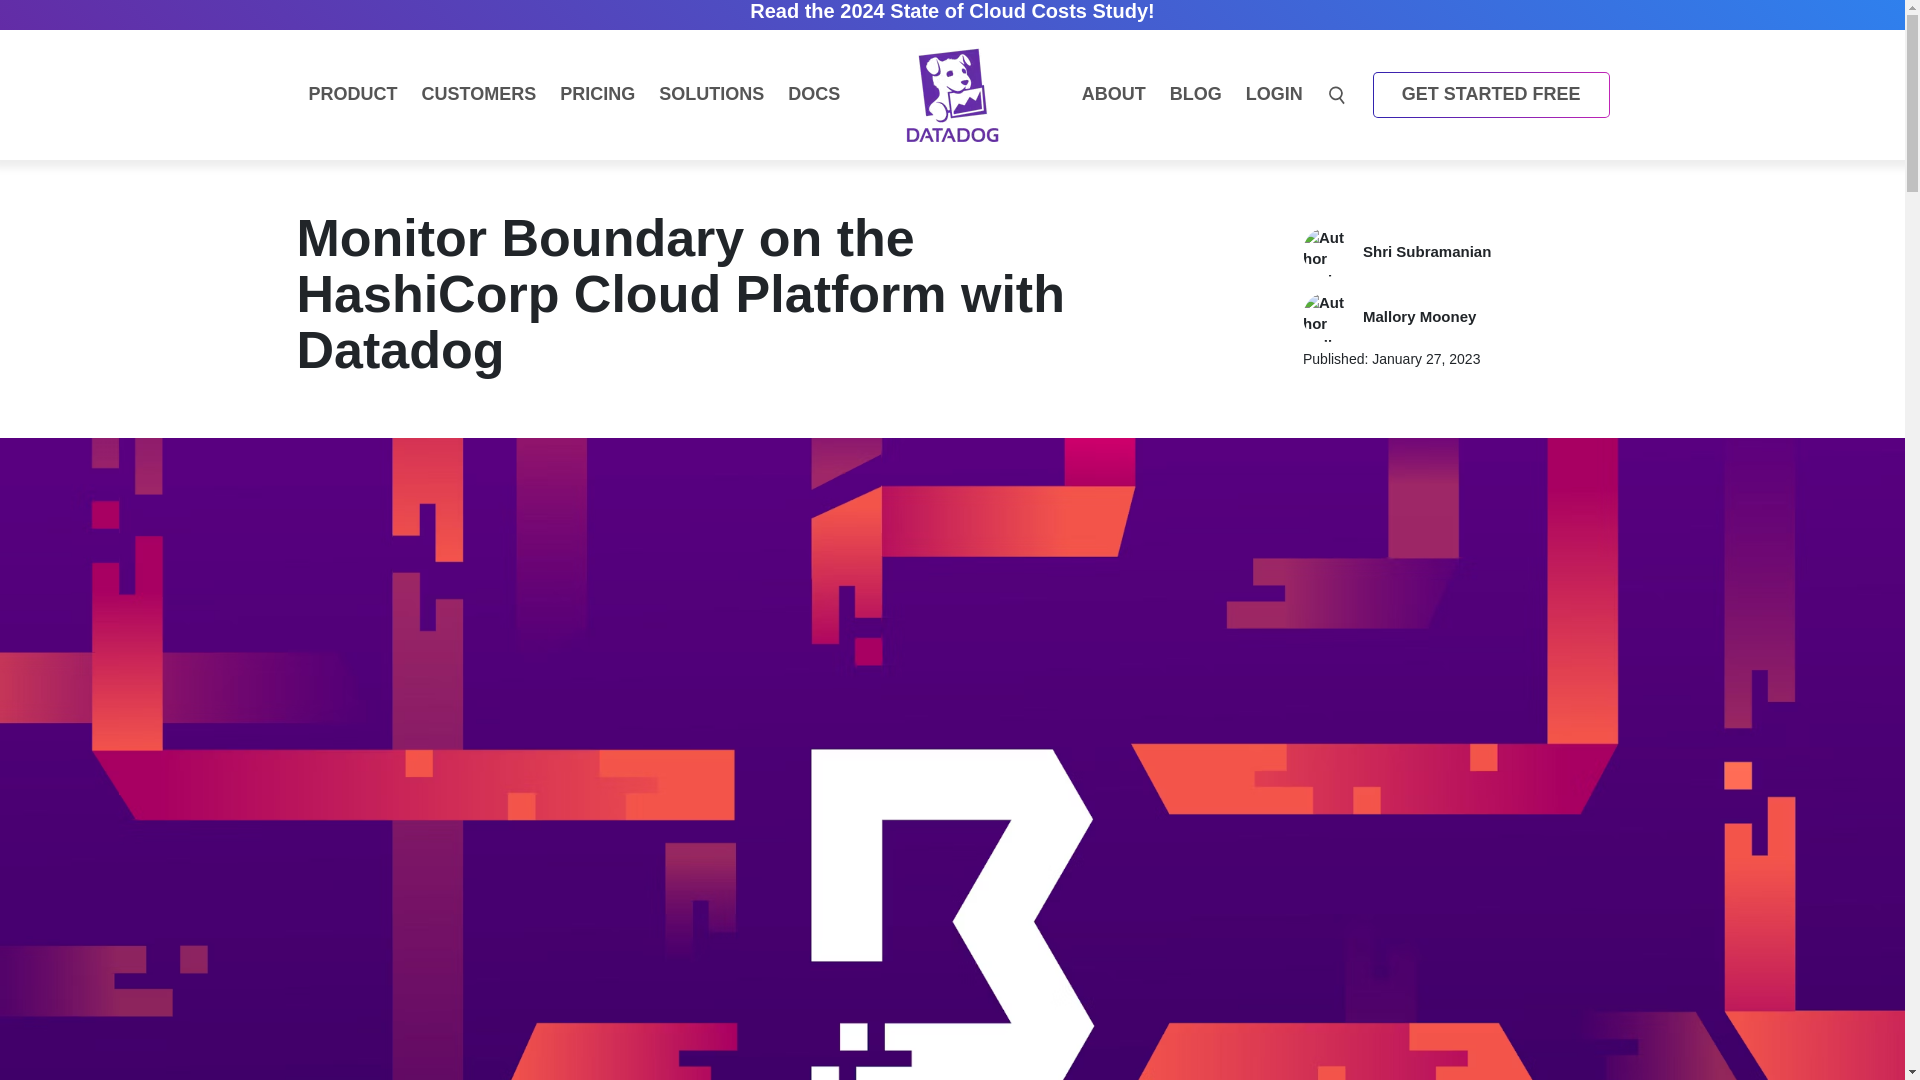 The image size is (1920, 1080). I want to click on PRODUCT, so click(352, 94).